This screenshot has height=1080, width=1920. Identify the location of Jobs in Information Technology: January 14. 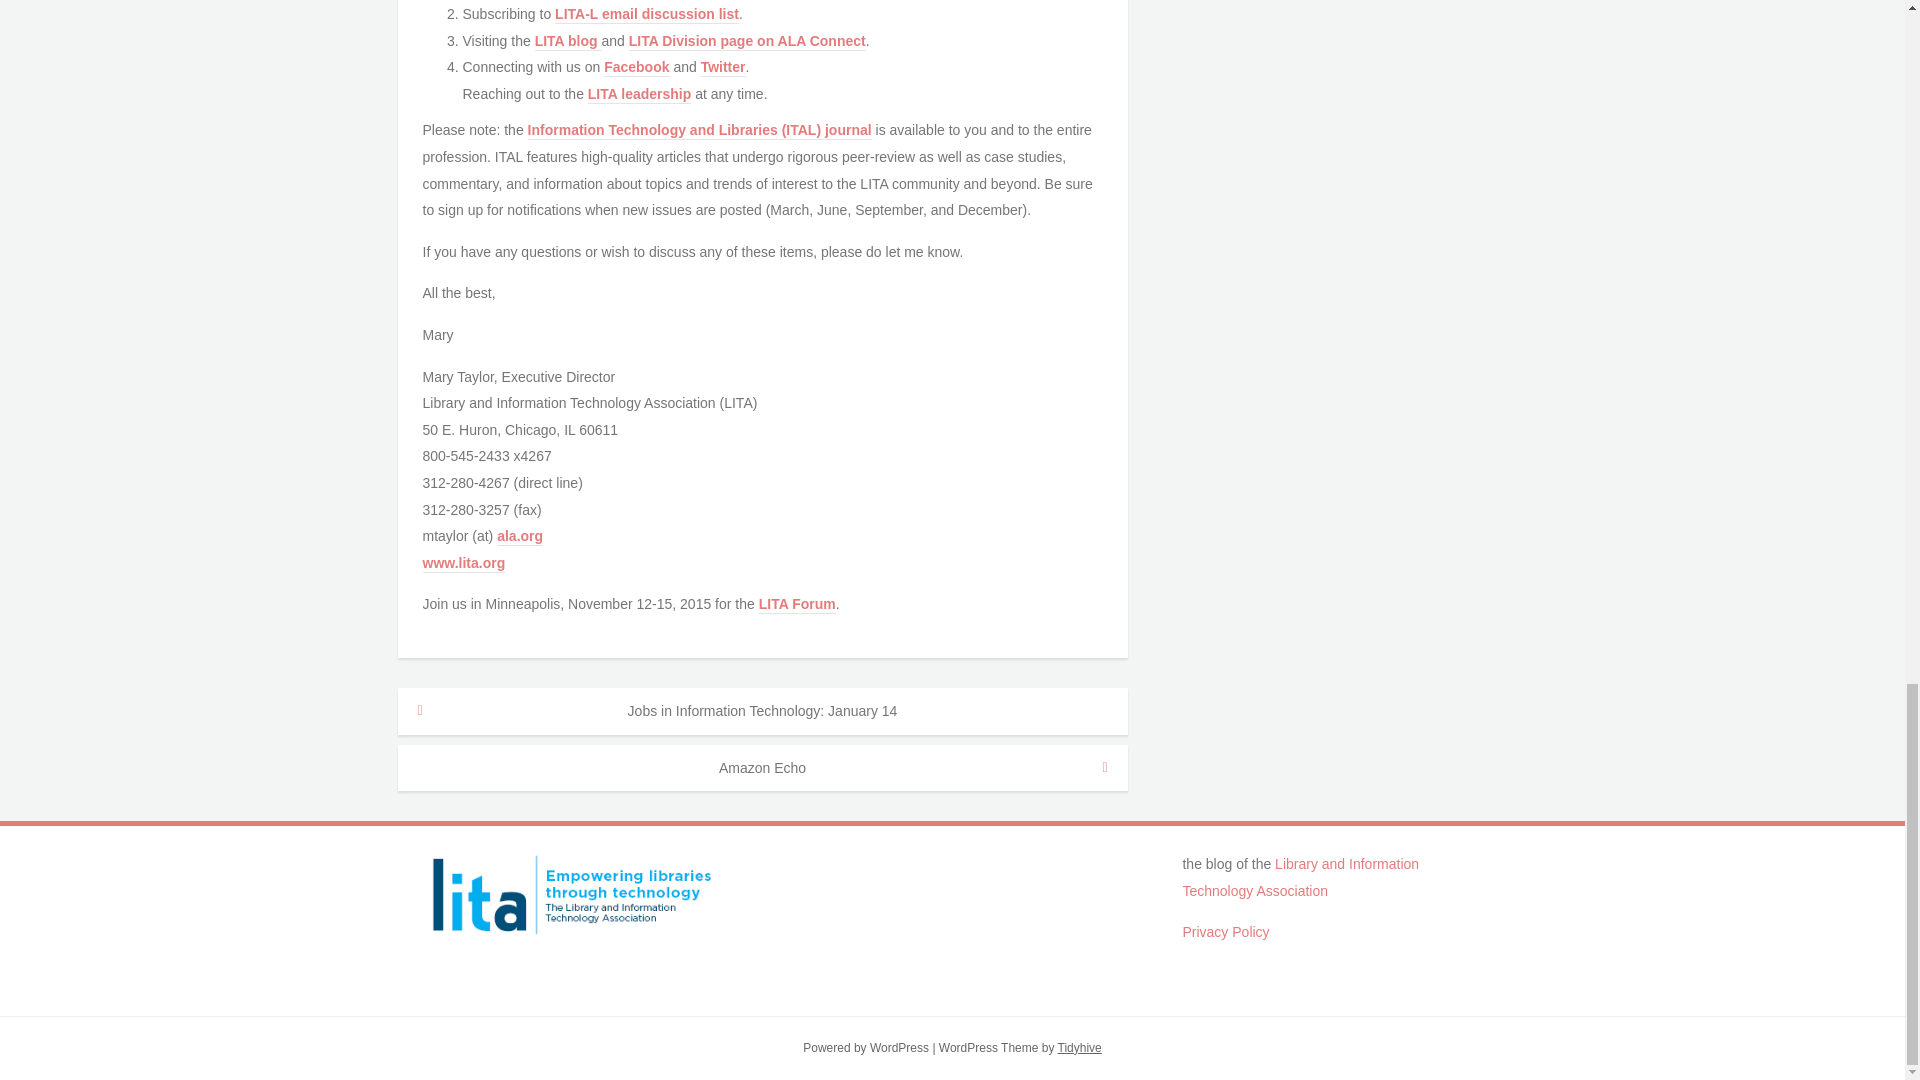
(762, 711).